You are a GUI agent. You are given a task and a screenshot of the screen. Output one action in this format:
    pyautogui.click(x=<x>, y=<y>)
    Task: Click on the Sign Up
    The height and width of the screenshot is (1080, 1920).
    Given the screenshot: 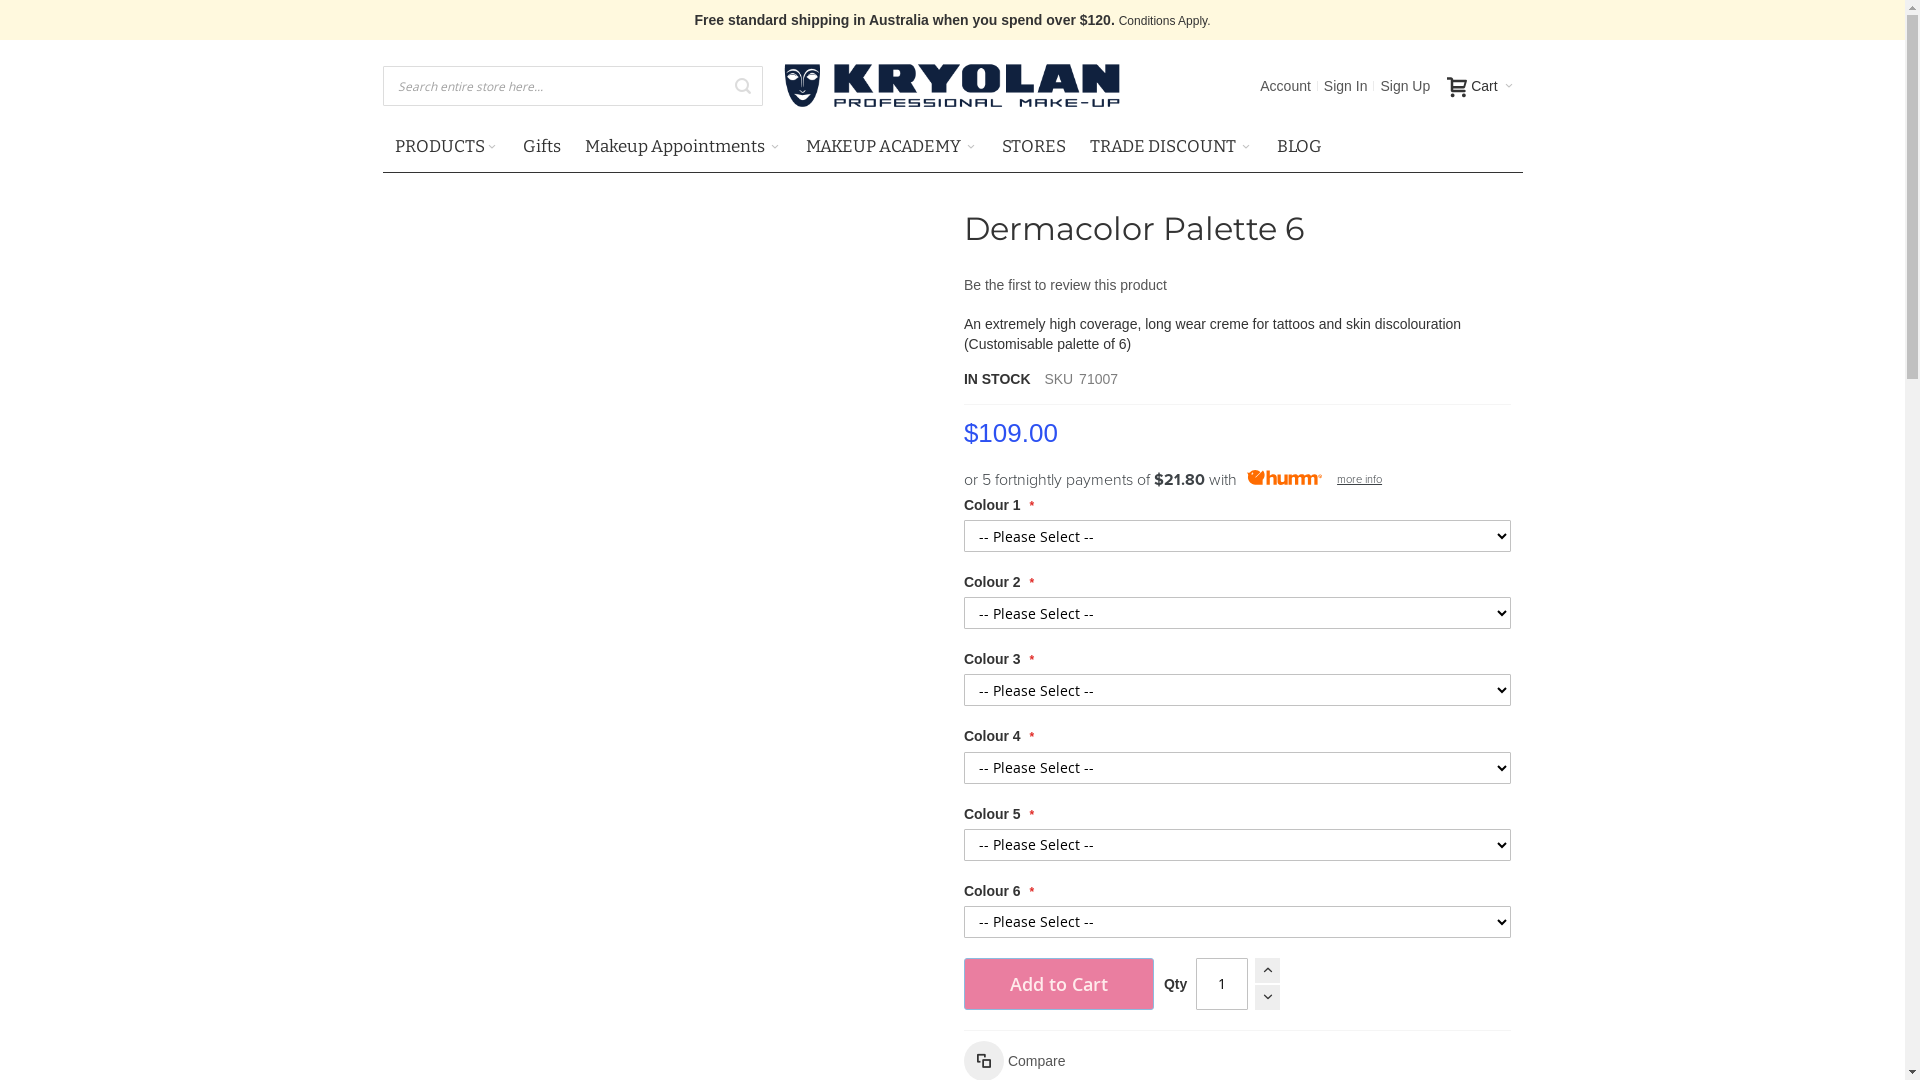 What is the action you would take?
    pyautogui.click(x=1405, y=86)
    